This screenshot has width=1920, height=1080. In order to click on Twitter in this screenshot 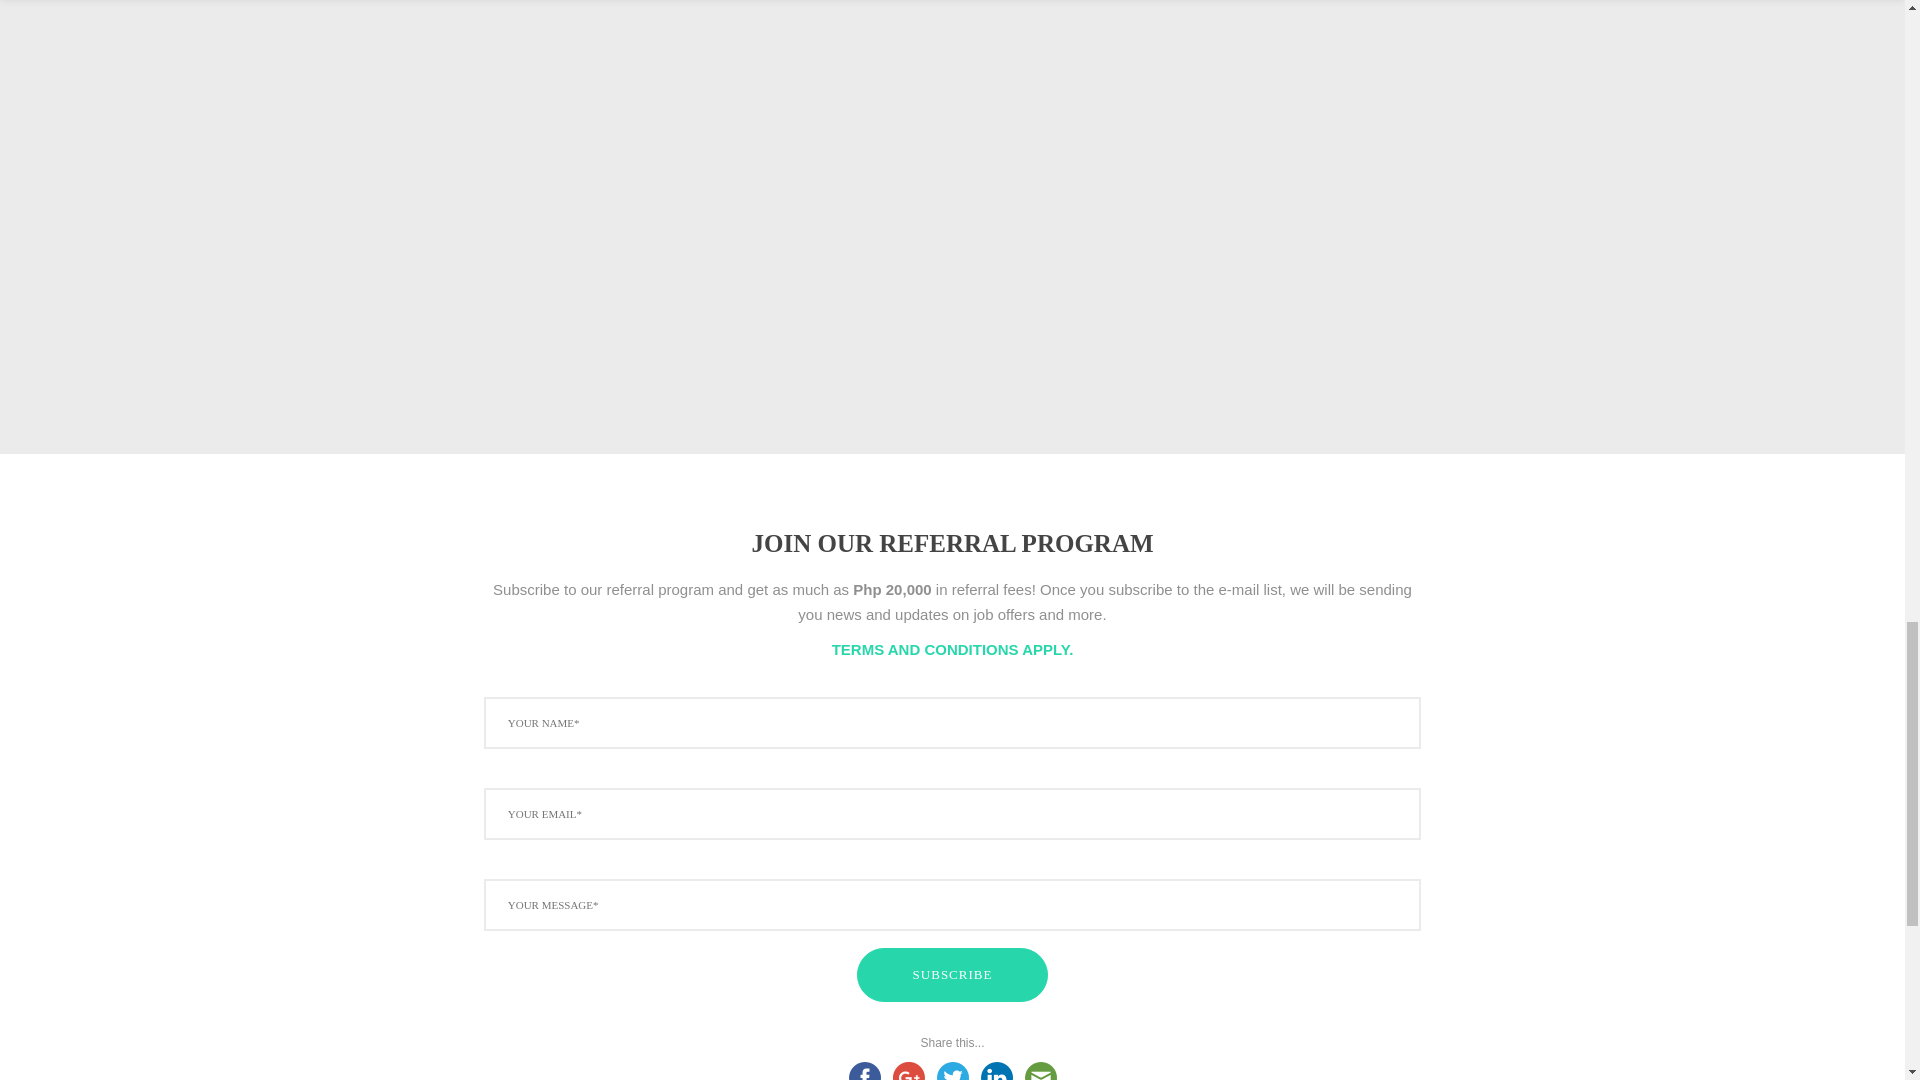, I will do `click(951, 1068)`.